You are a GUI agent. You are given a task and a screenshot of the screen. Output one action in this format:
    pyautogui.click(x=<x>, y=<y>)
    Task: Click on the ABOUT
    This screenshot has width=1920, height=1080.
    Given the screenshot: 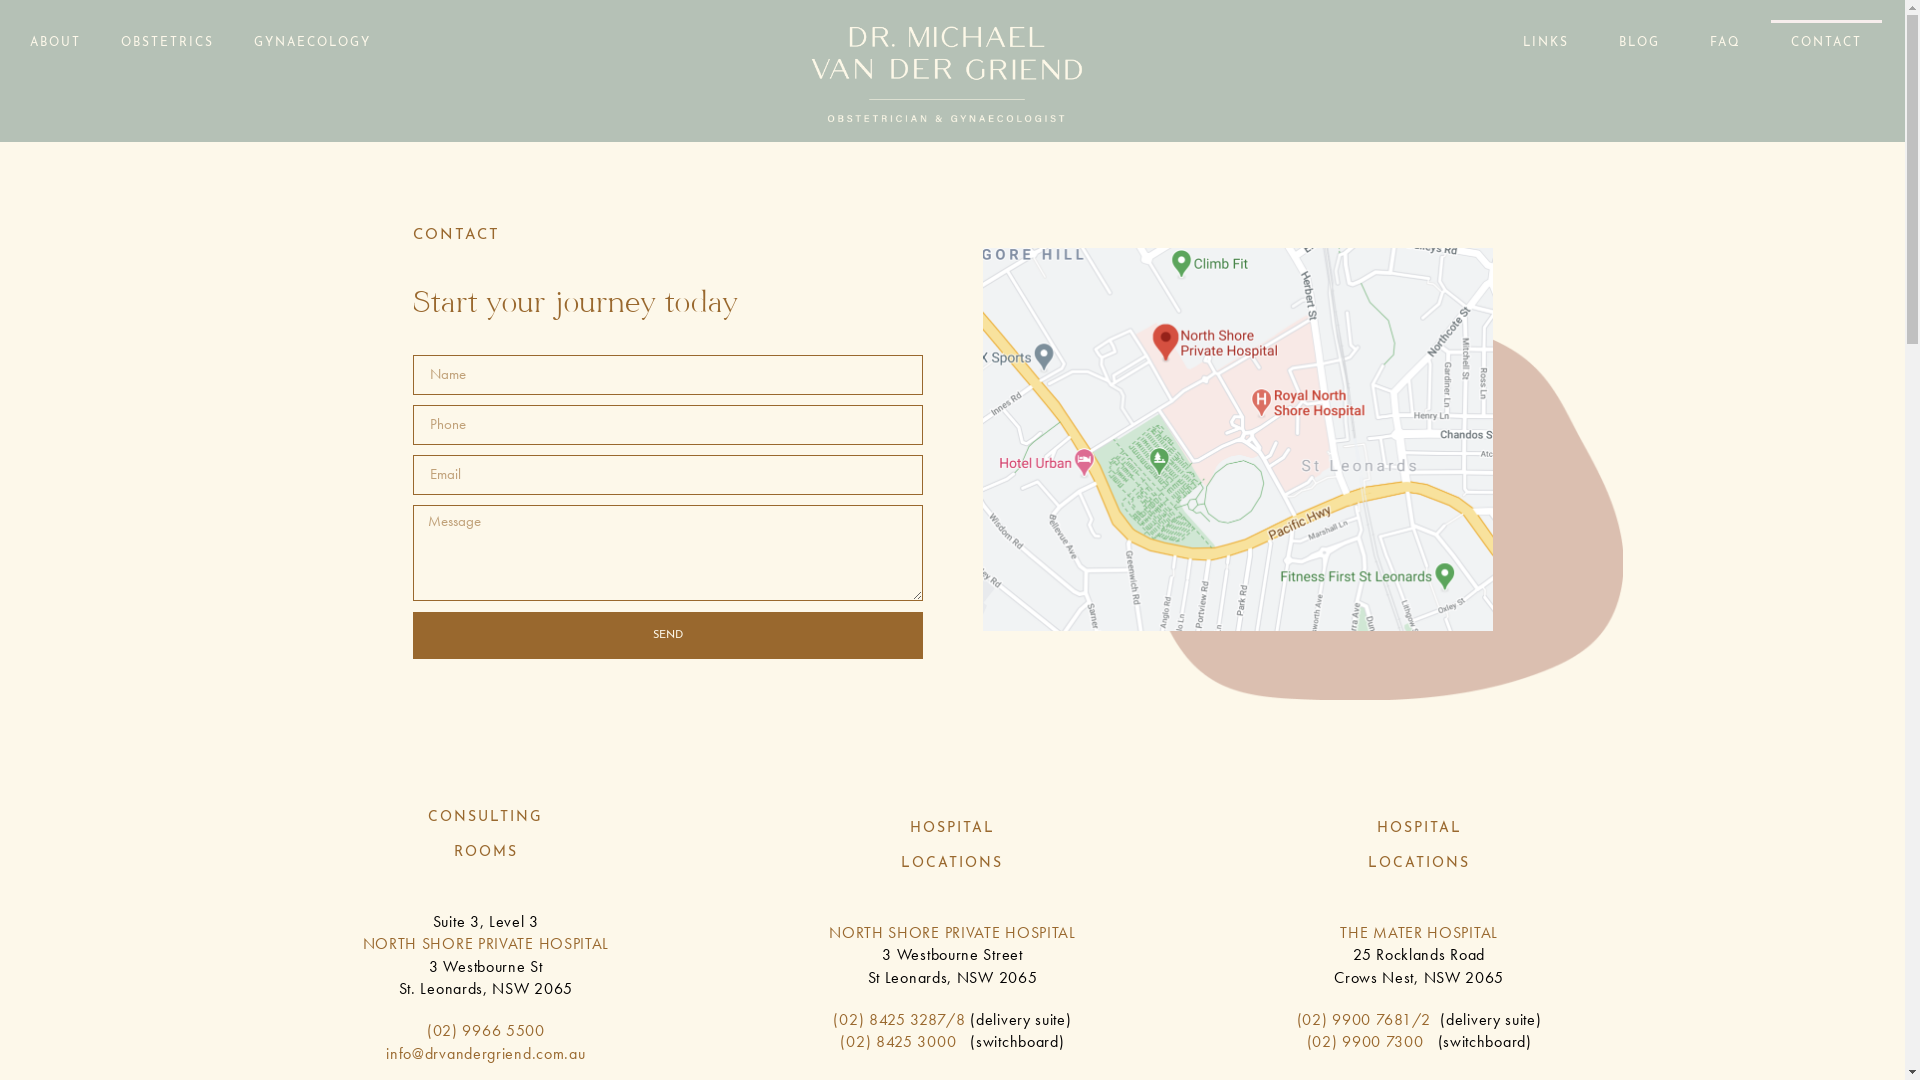 What is the action you would take?
    pyautogui.click(x=56, y=43)
    